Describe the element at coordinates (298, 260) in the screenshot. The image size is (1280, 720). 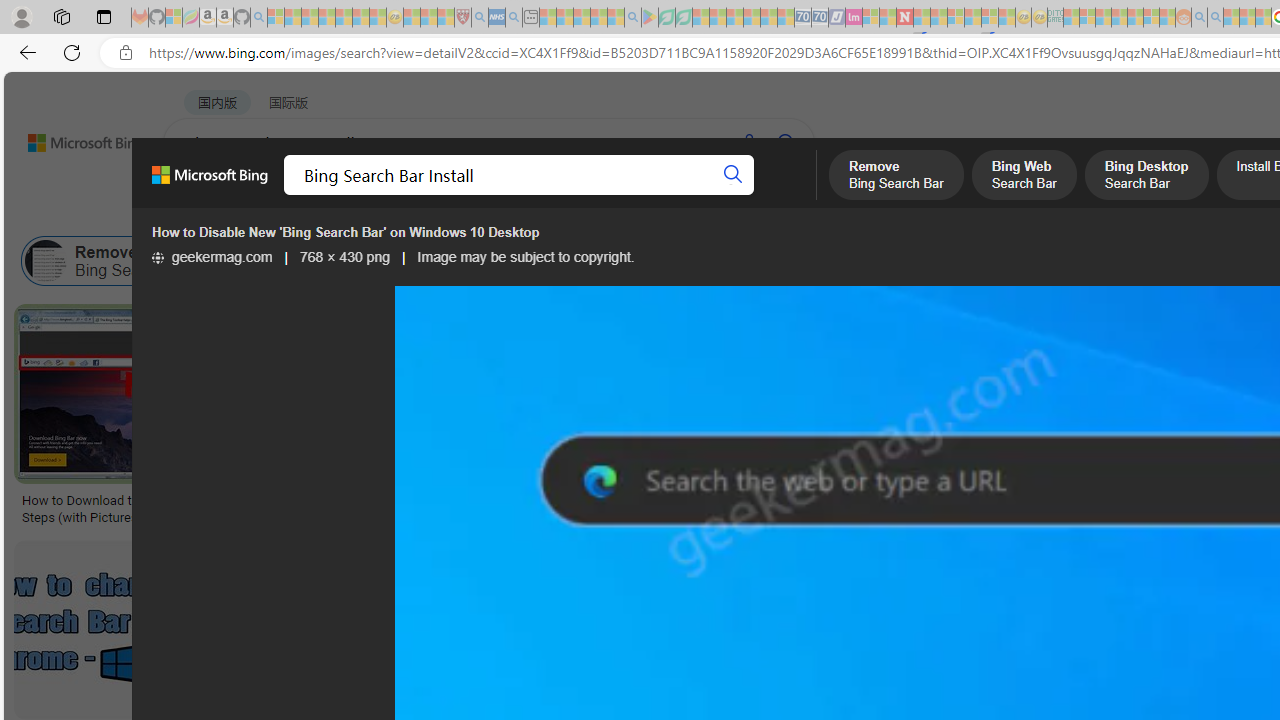
I see `Bing Web Search Bar` at that location.